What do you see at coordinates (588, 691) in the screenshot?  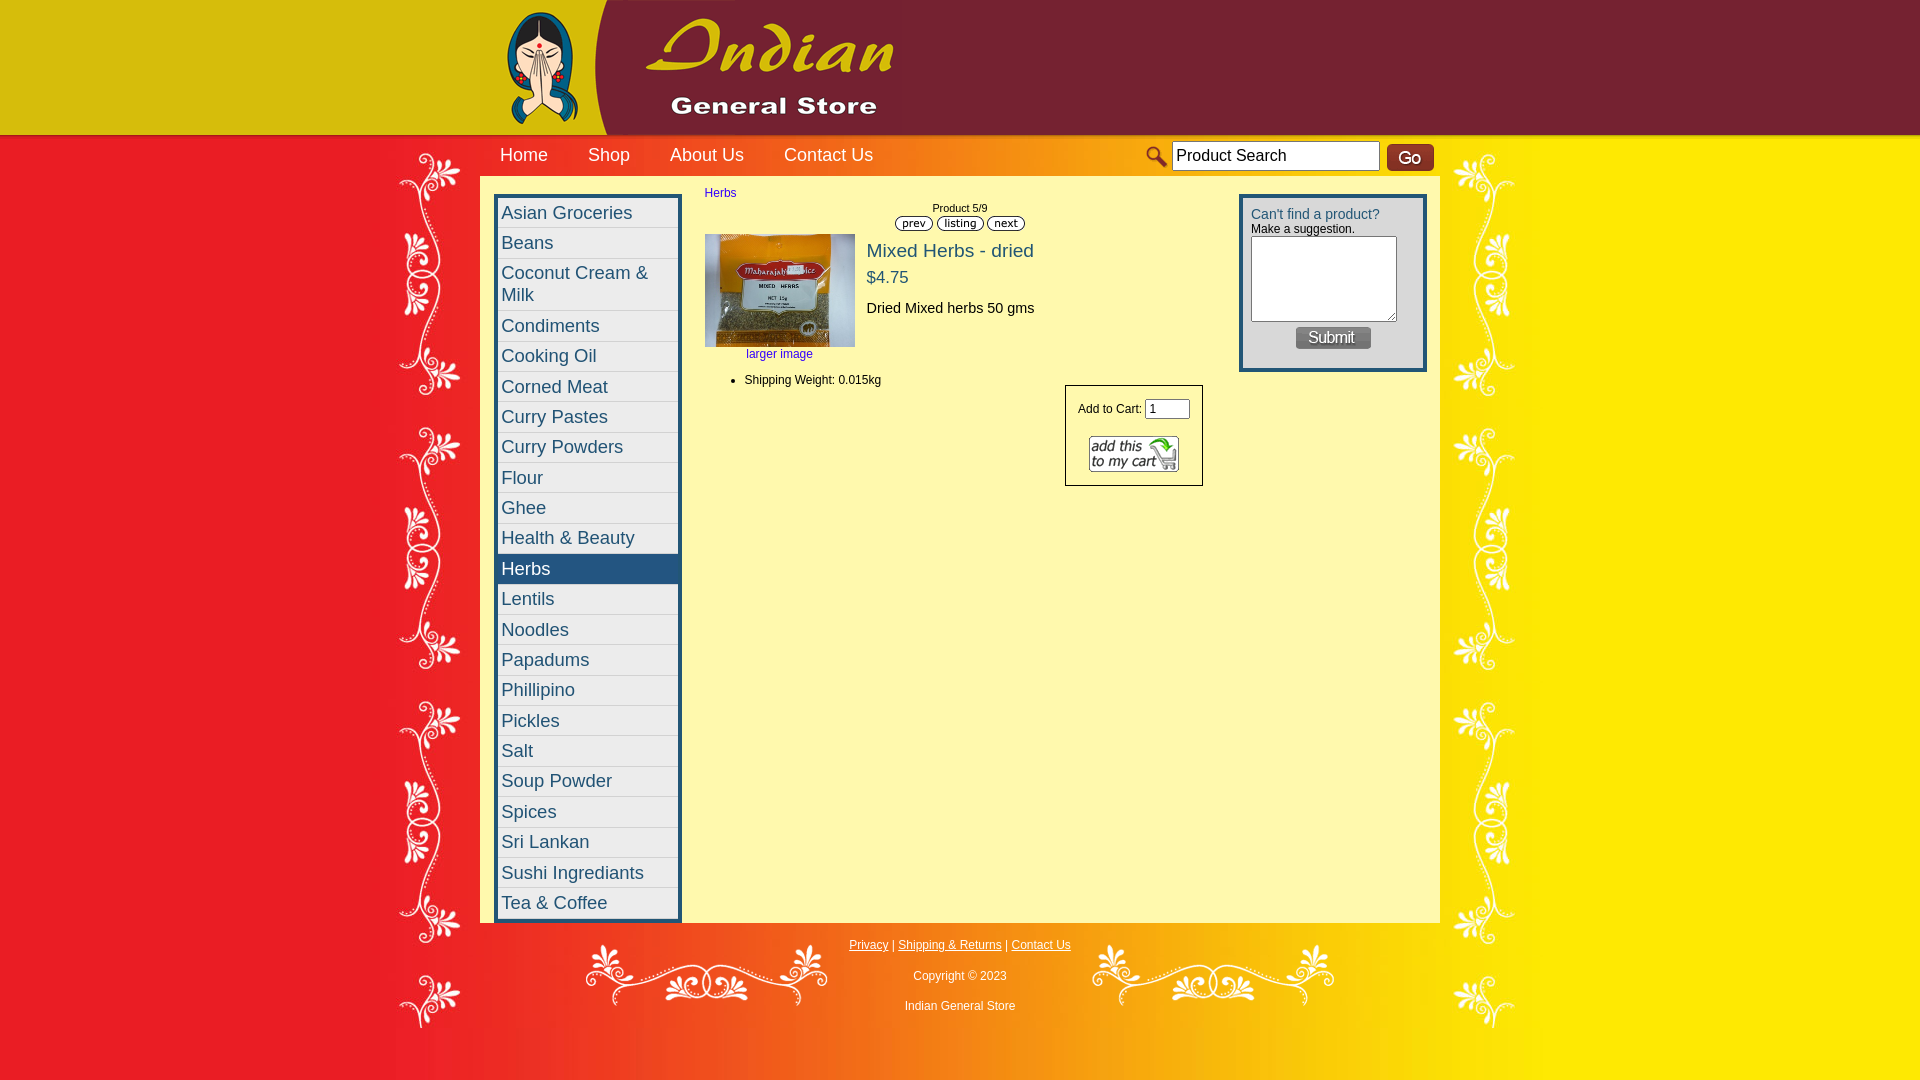 I see `Phillipino` at bounding box center [588, 691].